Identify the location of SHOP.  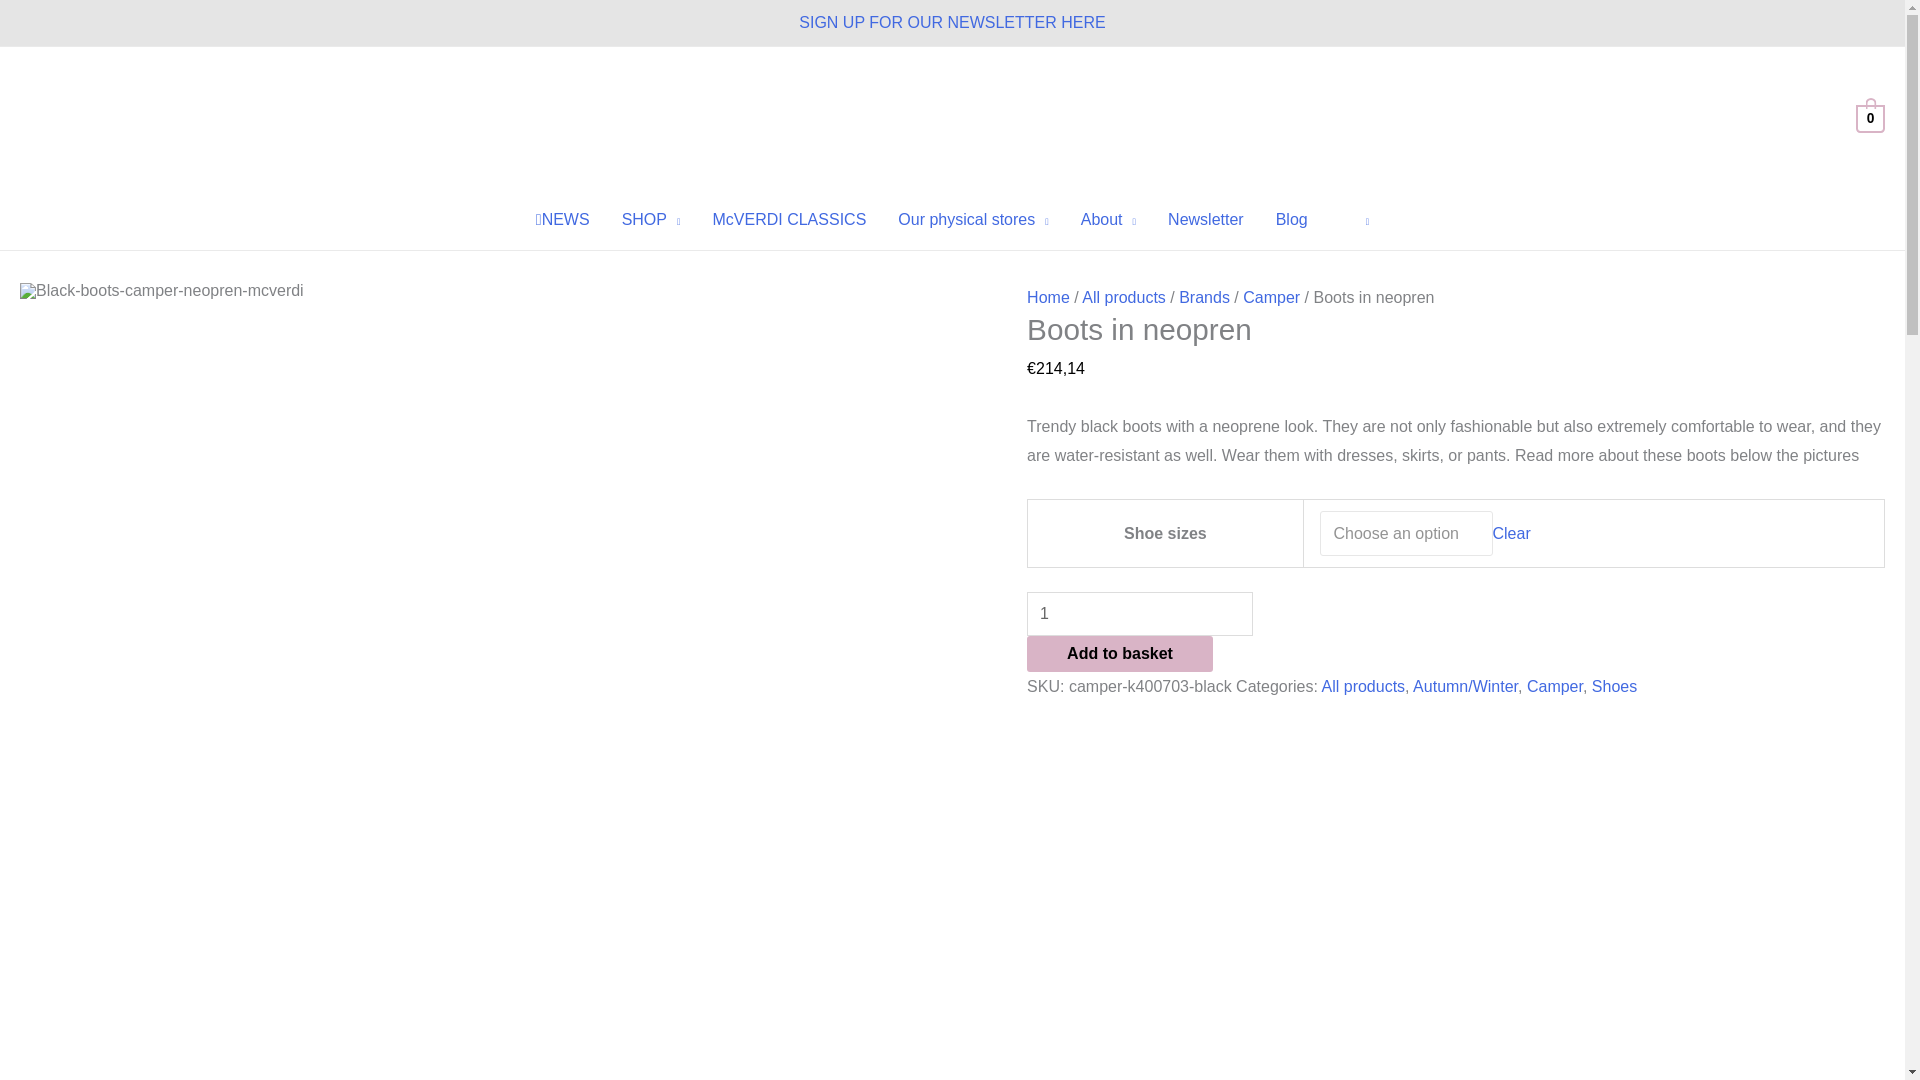
(651, 220).